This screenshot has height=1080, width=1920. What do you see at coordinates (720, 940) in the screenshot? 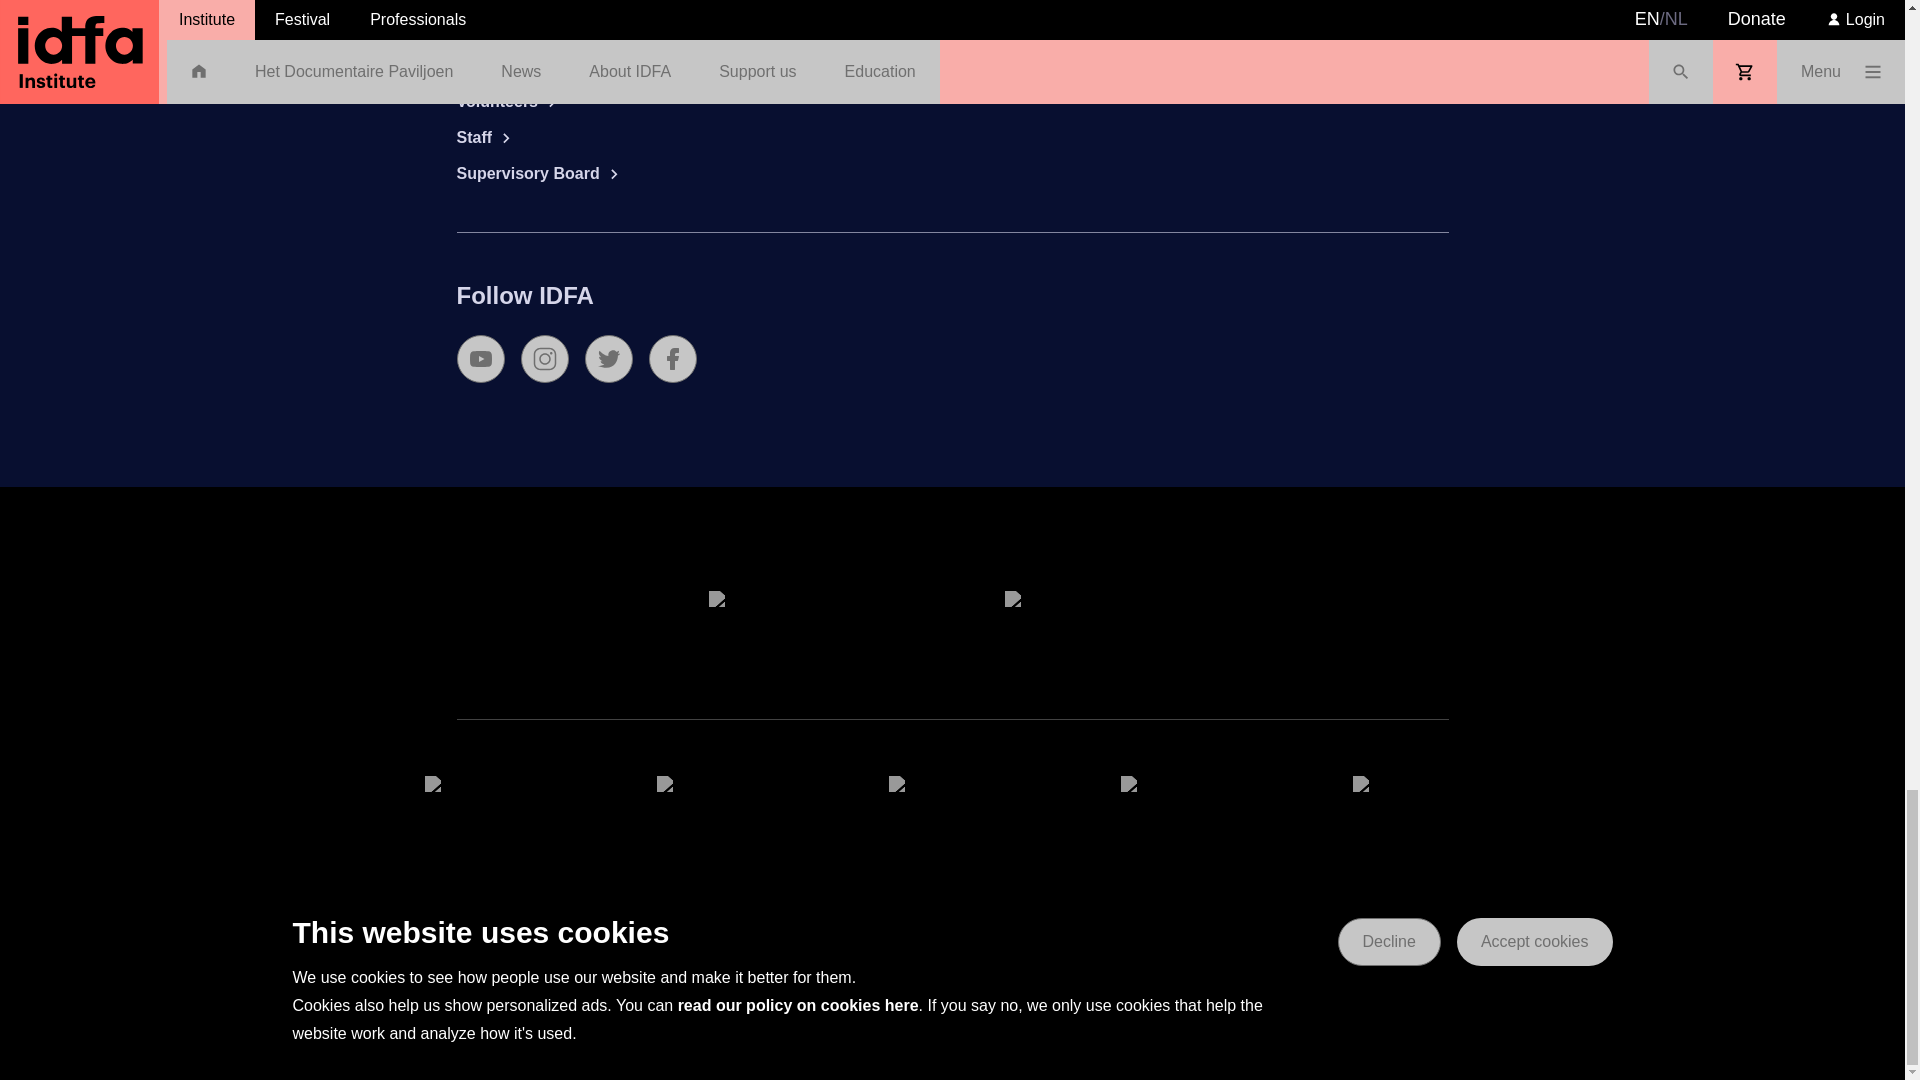
I see `npo` at bounding box center [720, 940].